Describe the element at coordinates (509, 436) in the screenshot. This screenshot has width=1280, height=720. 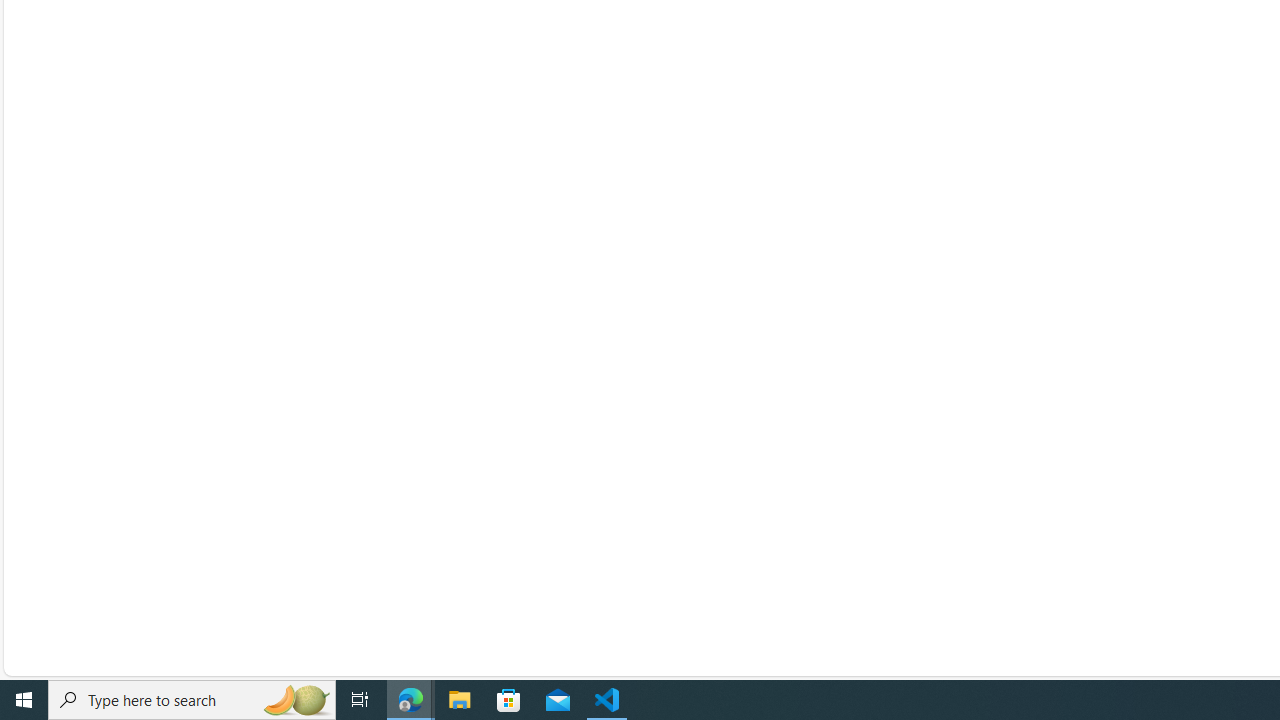
I see `Surface Laptop Go 3 What's new` at that location.